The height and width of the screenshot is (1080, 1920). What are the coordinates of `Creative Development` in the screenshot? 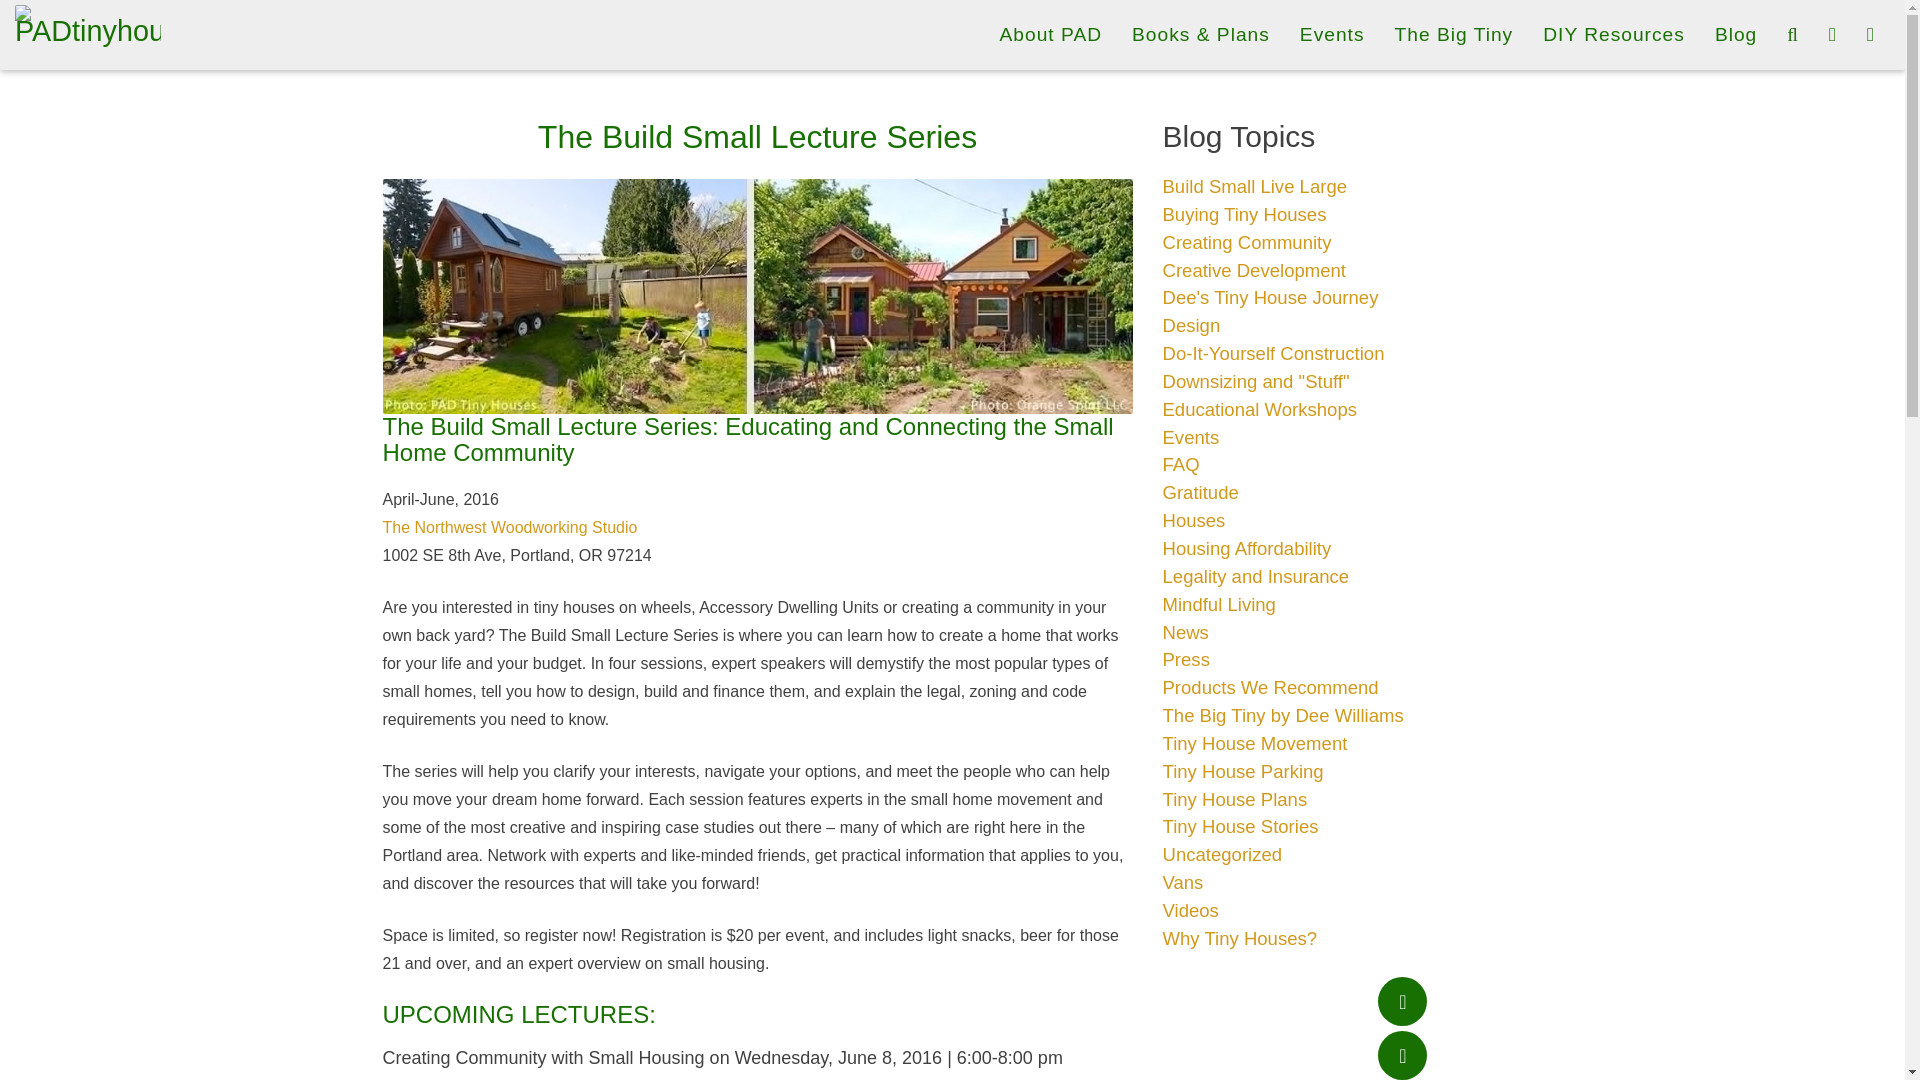 It's located at (1253, 270).